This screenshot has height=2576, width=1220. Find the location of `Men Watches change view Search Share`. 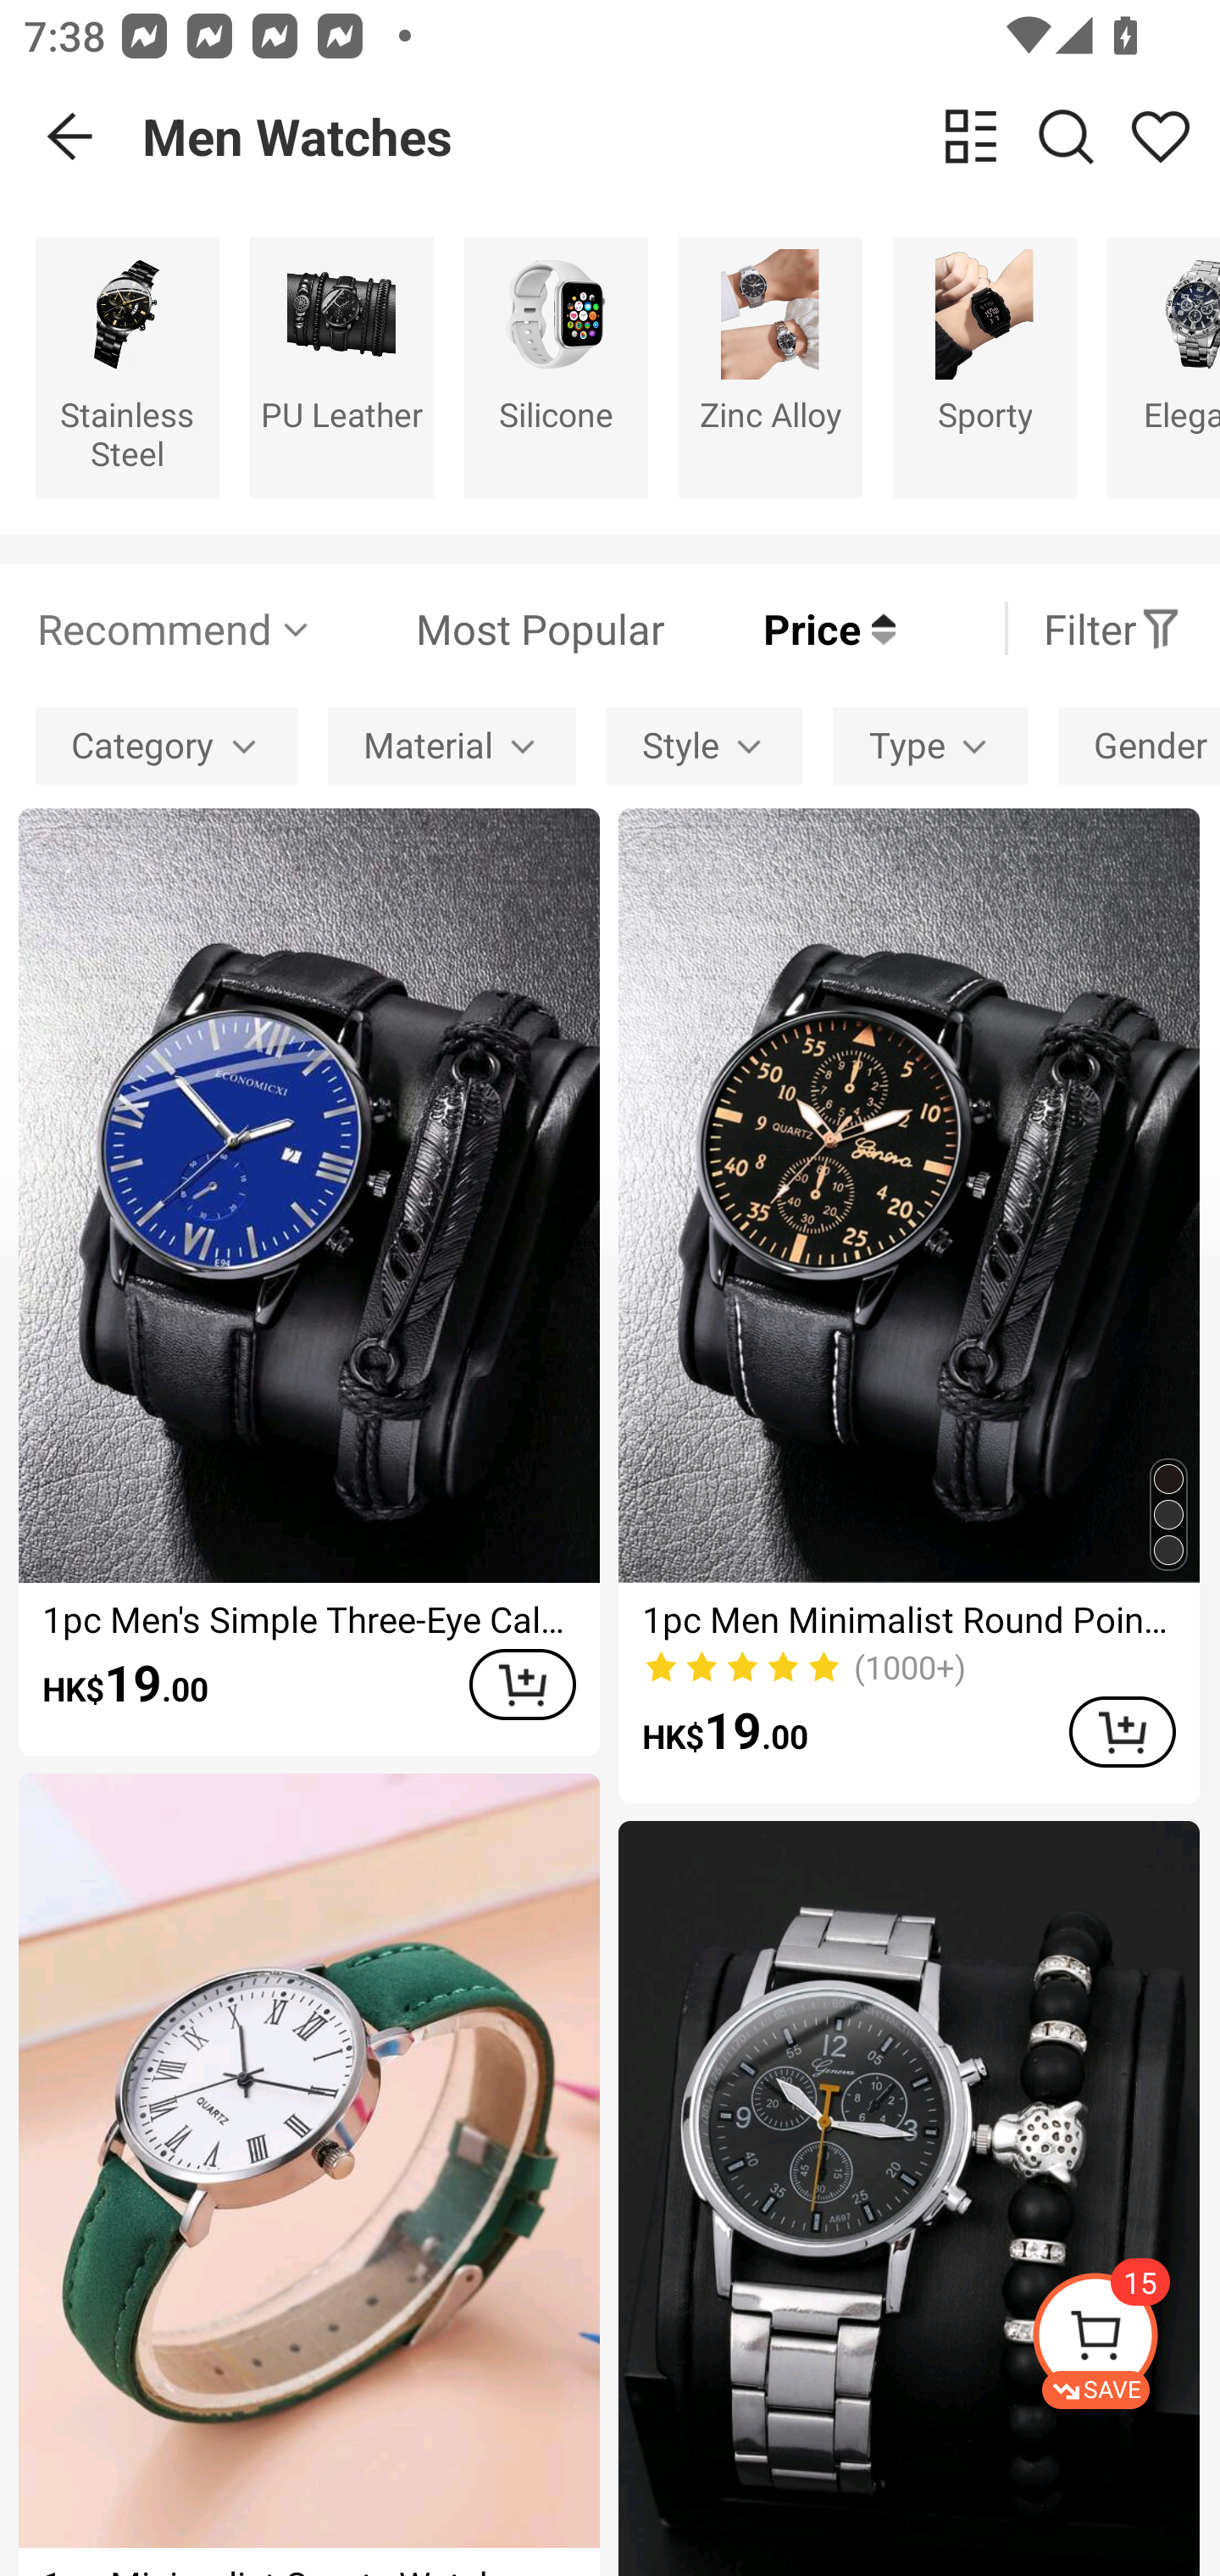

Men Watches change view Search Share is located at coordinates (681, 136).